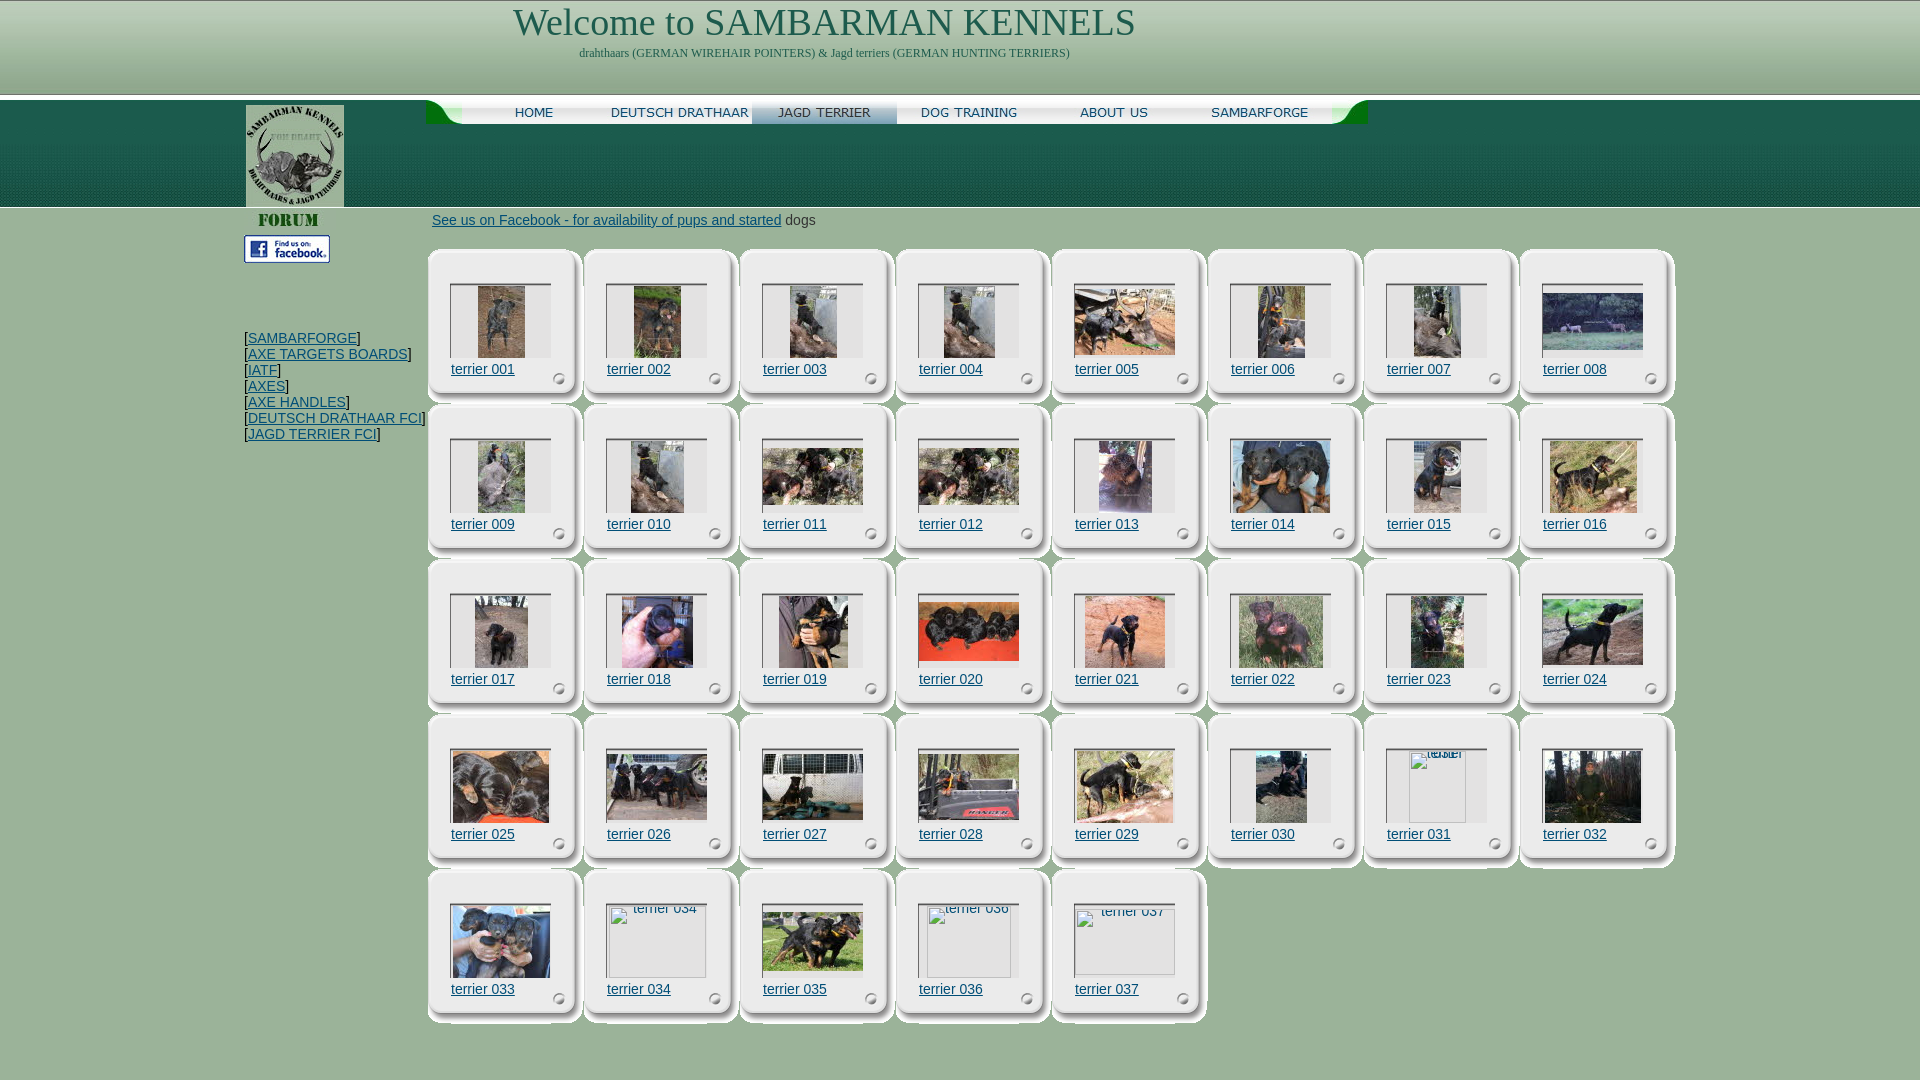 Image resolution: width=1920 pixels, height=1080 pixels. Describe the element at coordinates (951, 989) in the screenshot. I see `terrier 036` at that location.